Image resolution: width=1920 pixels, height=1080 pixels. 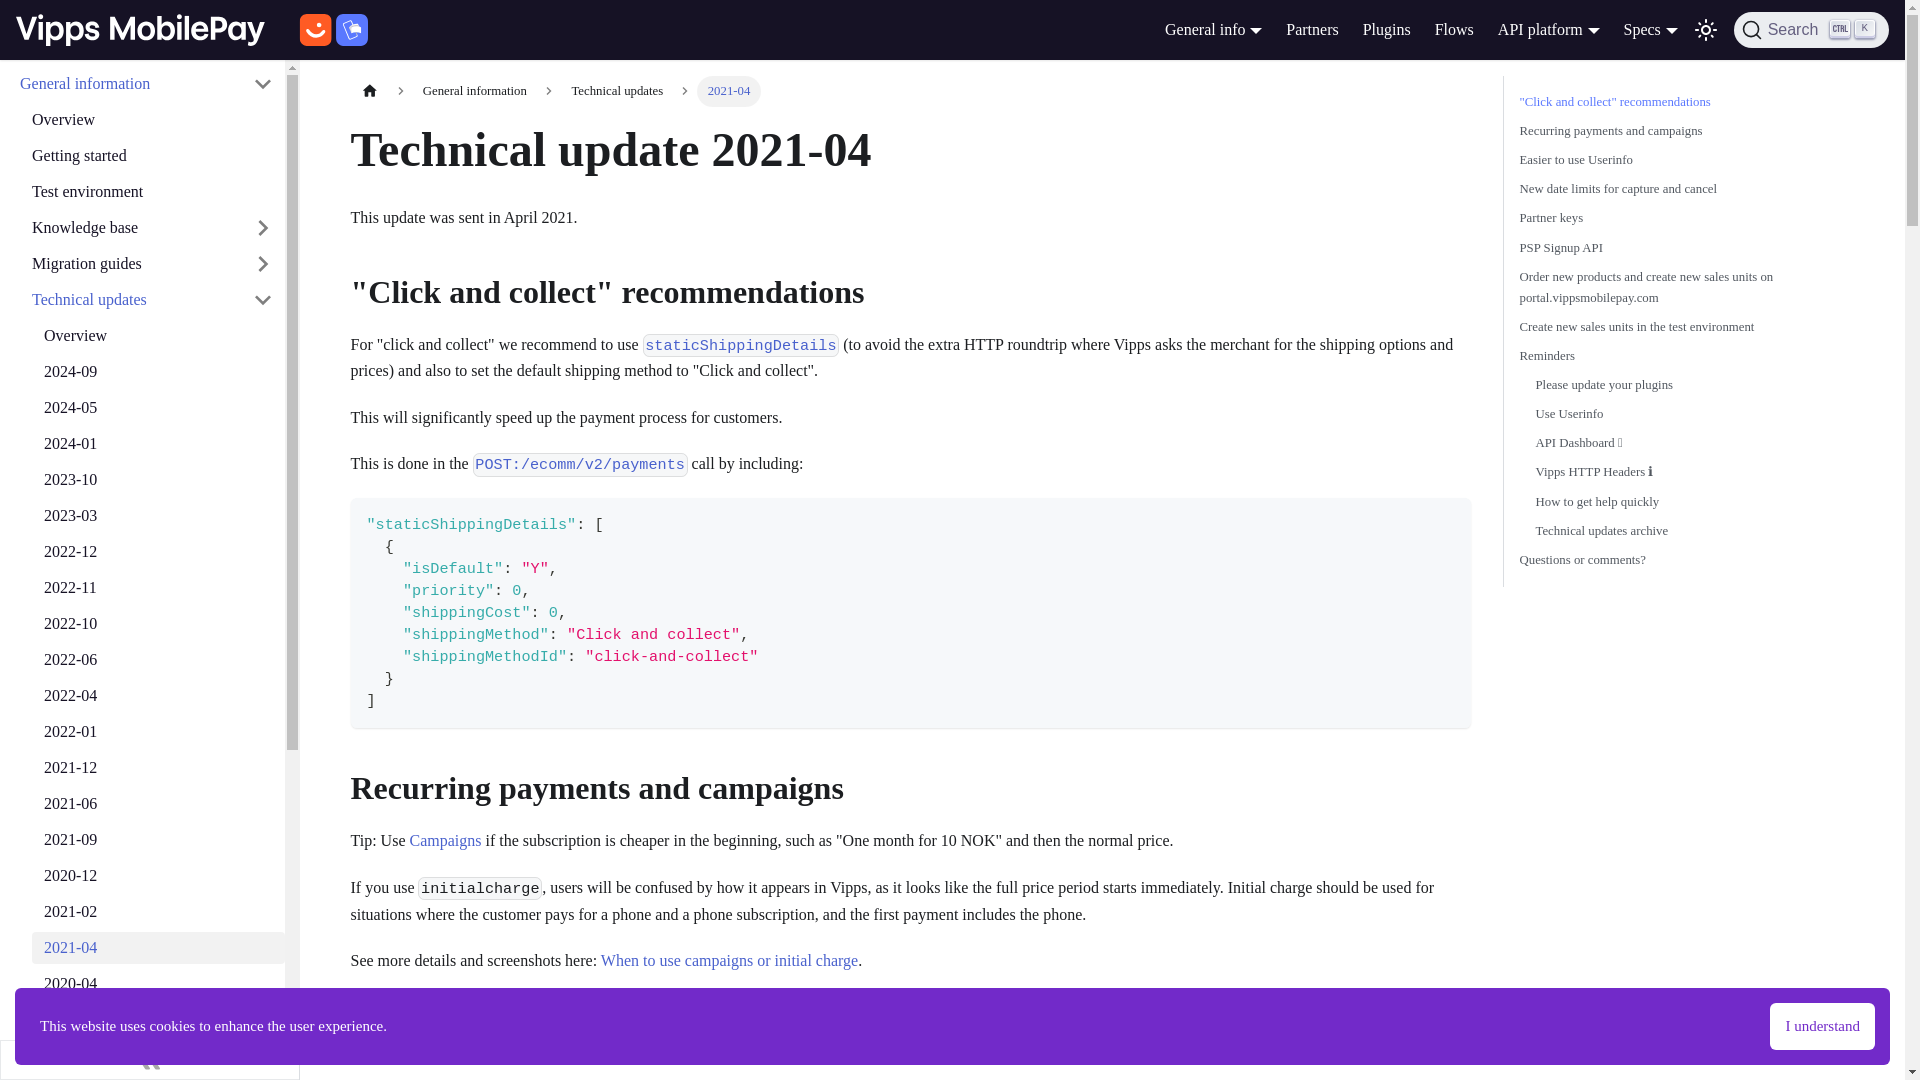 What do you see at coordinates (1454, 30) in the screenshot?
I see `Flows` at bounding box center [1454, 30].